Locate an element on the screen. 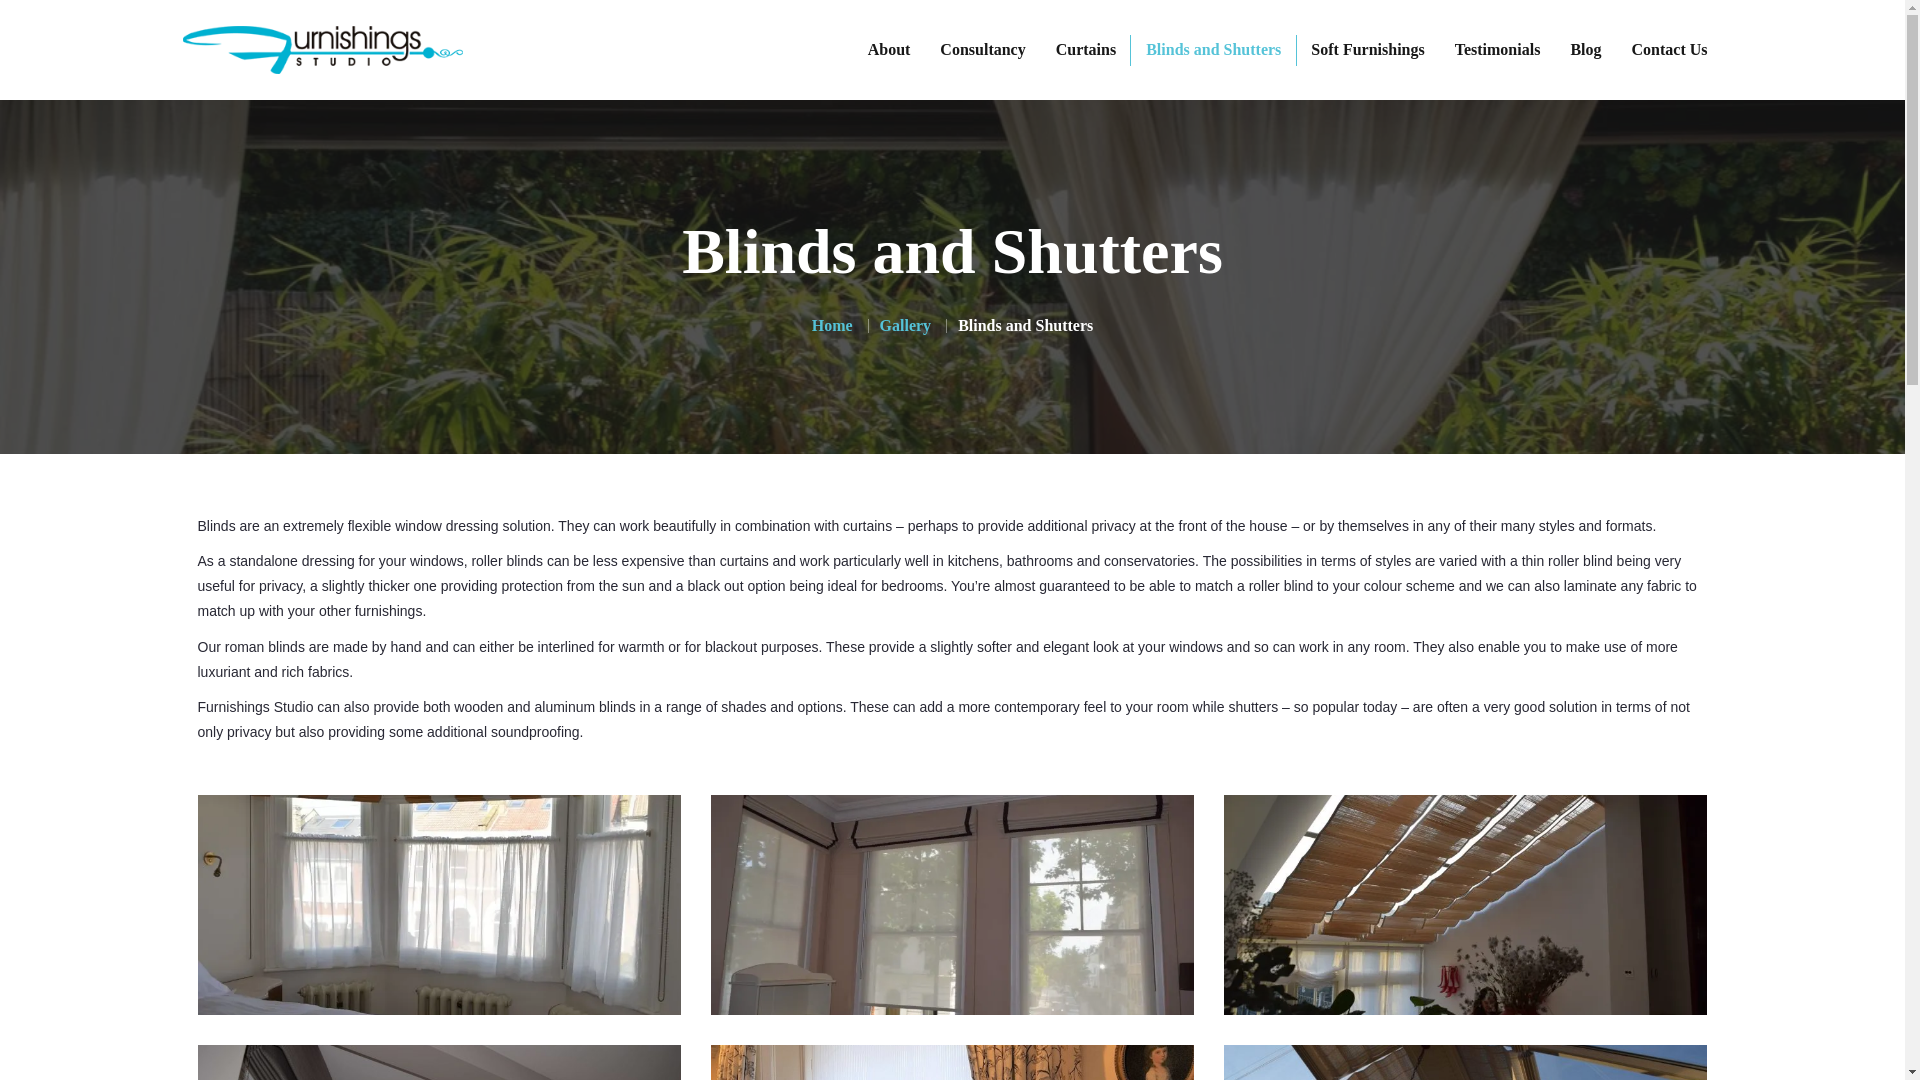 The image size is (1920, 1080). Consultancy is located at coordinates (998, 736).